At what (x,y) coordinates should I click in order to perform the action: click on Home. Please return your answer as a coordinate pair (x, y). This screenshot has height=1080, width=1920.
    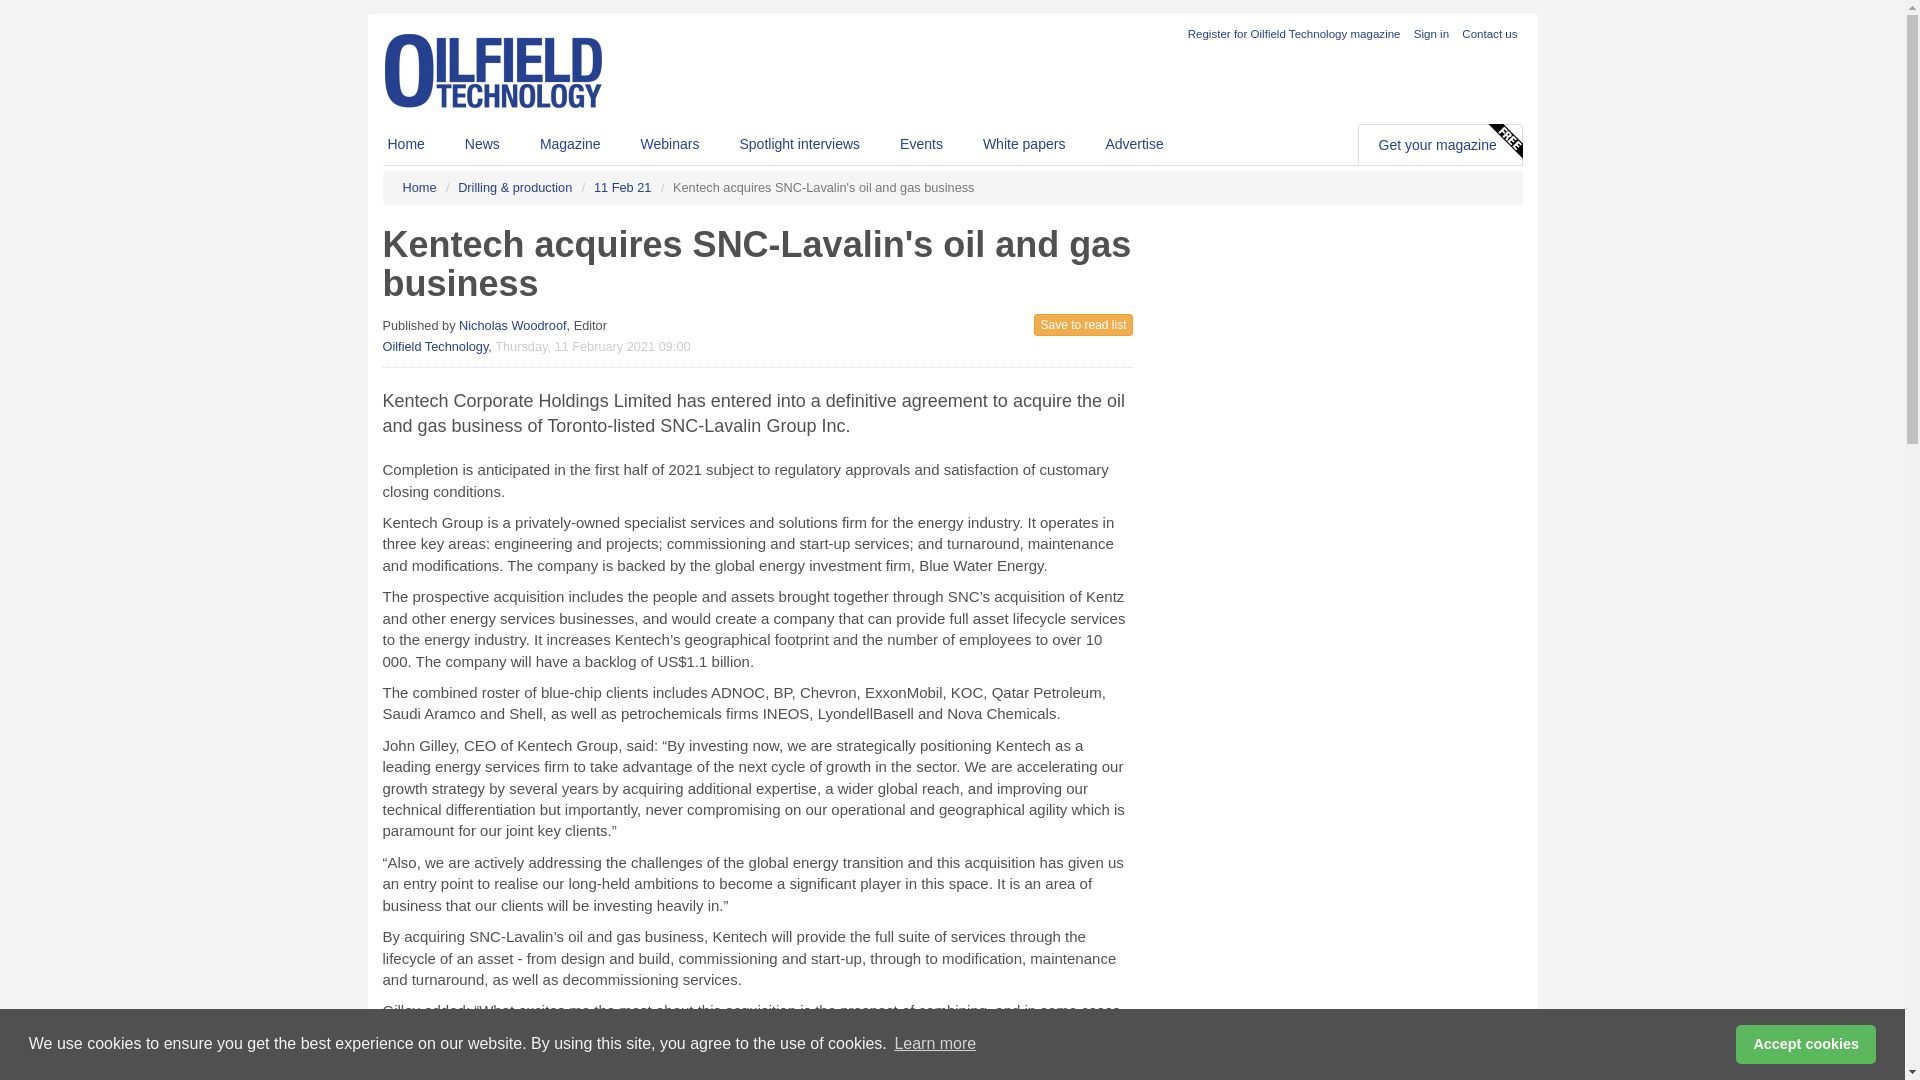
    Looking at the image, I should click on (406, 144).